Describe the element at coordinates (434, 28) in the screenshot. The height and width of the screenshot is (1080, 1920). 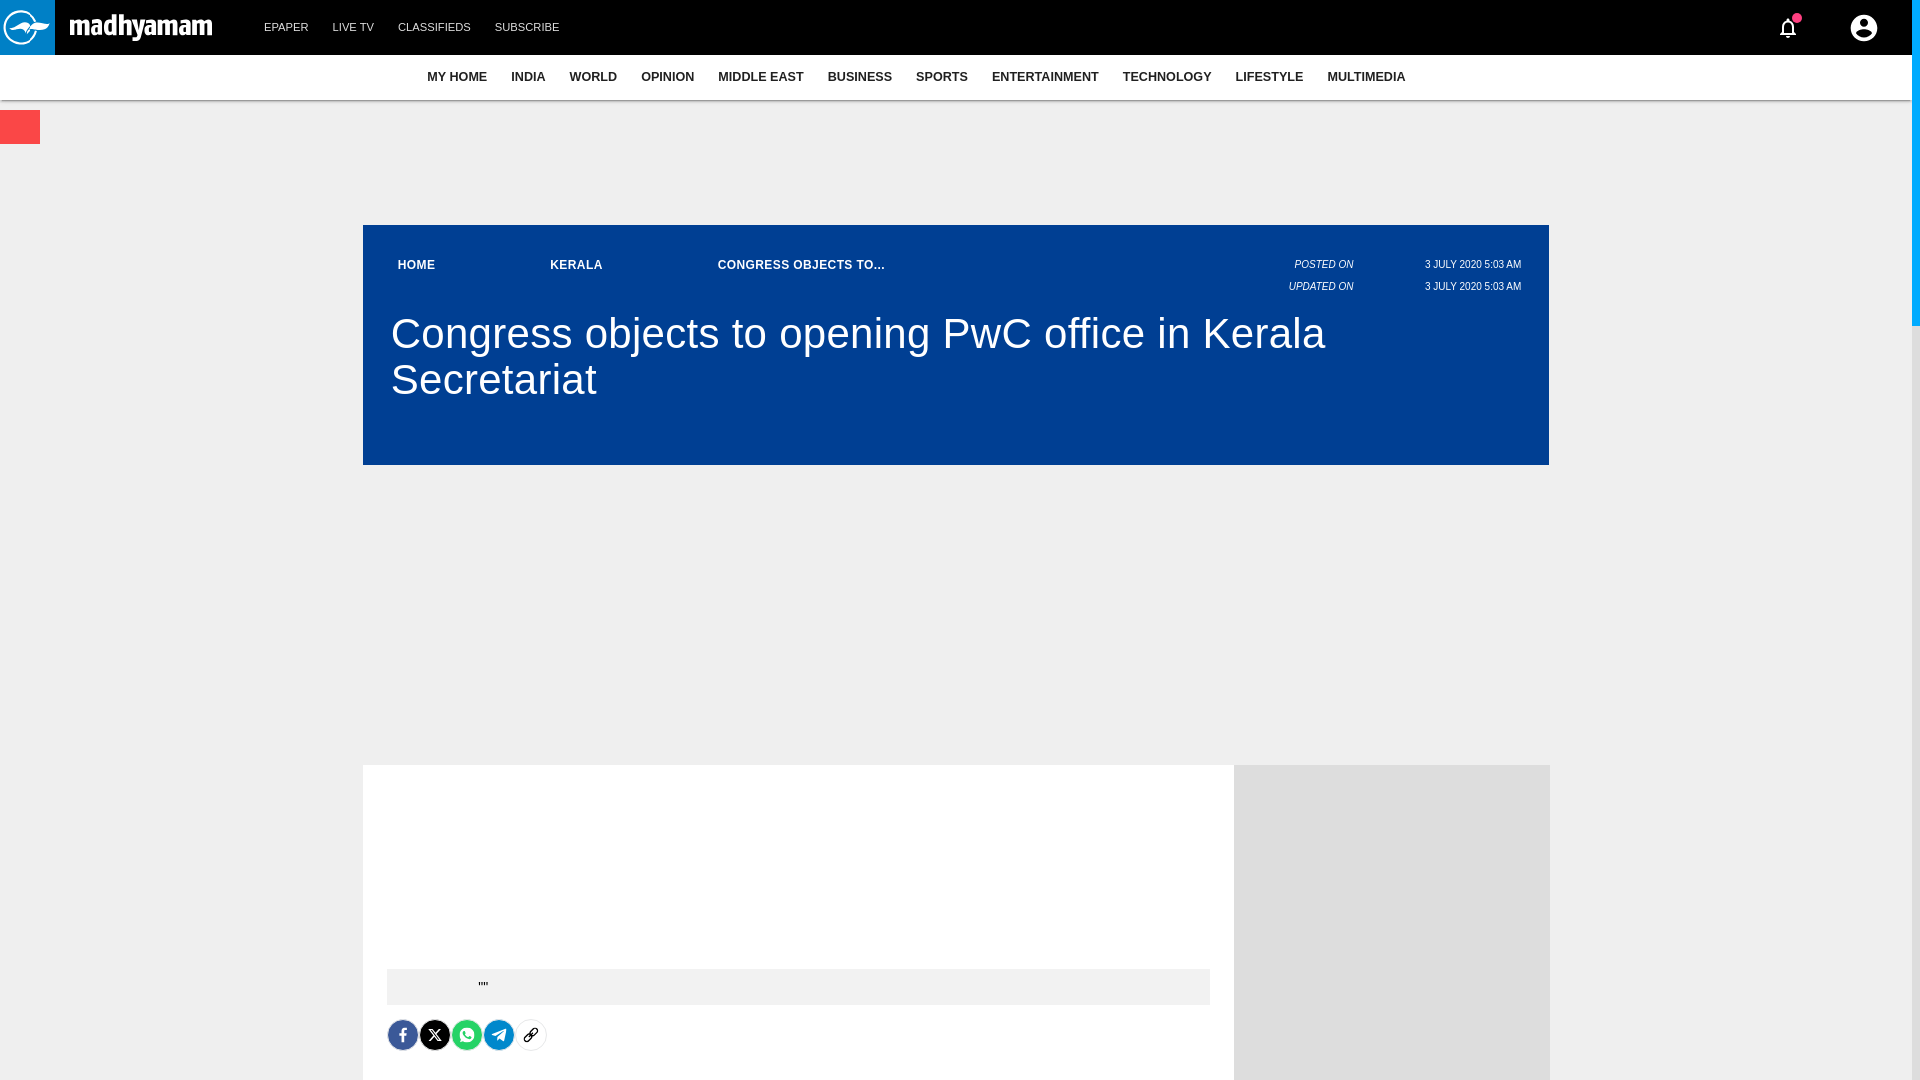
I see `CLASSIFIEDS` at that location.